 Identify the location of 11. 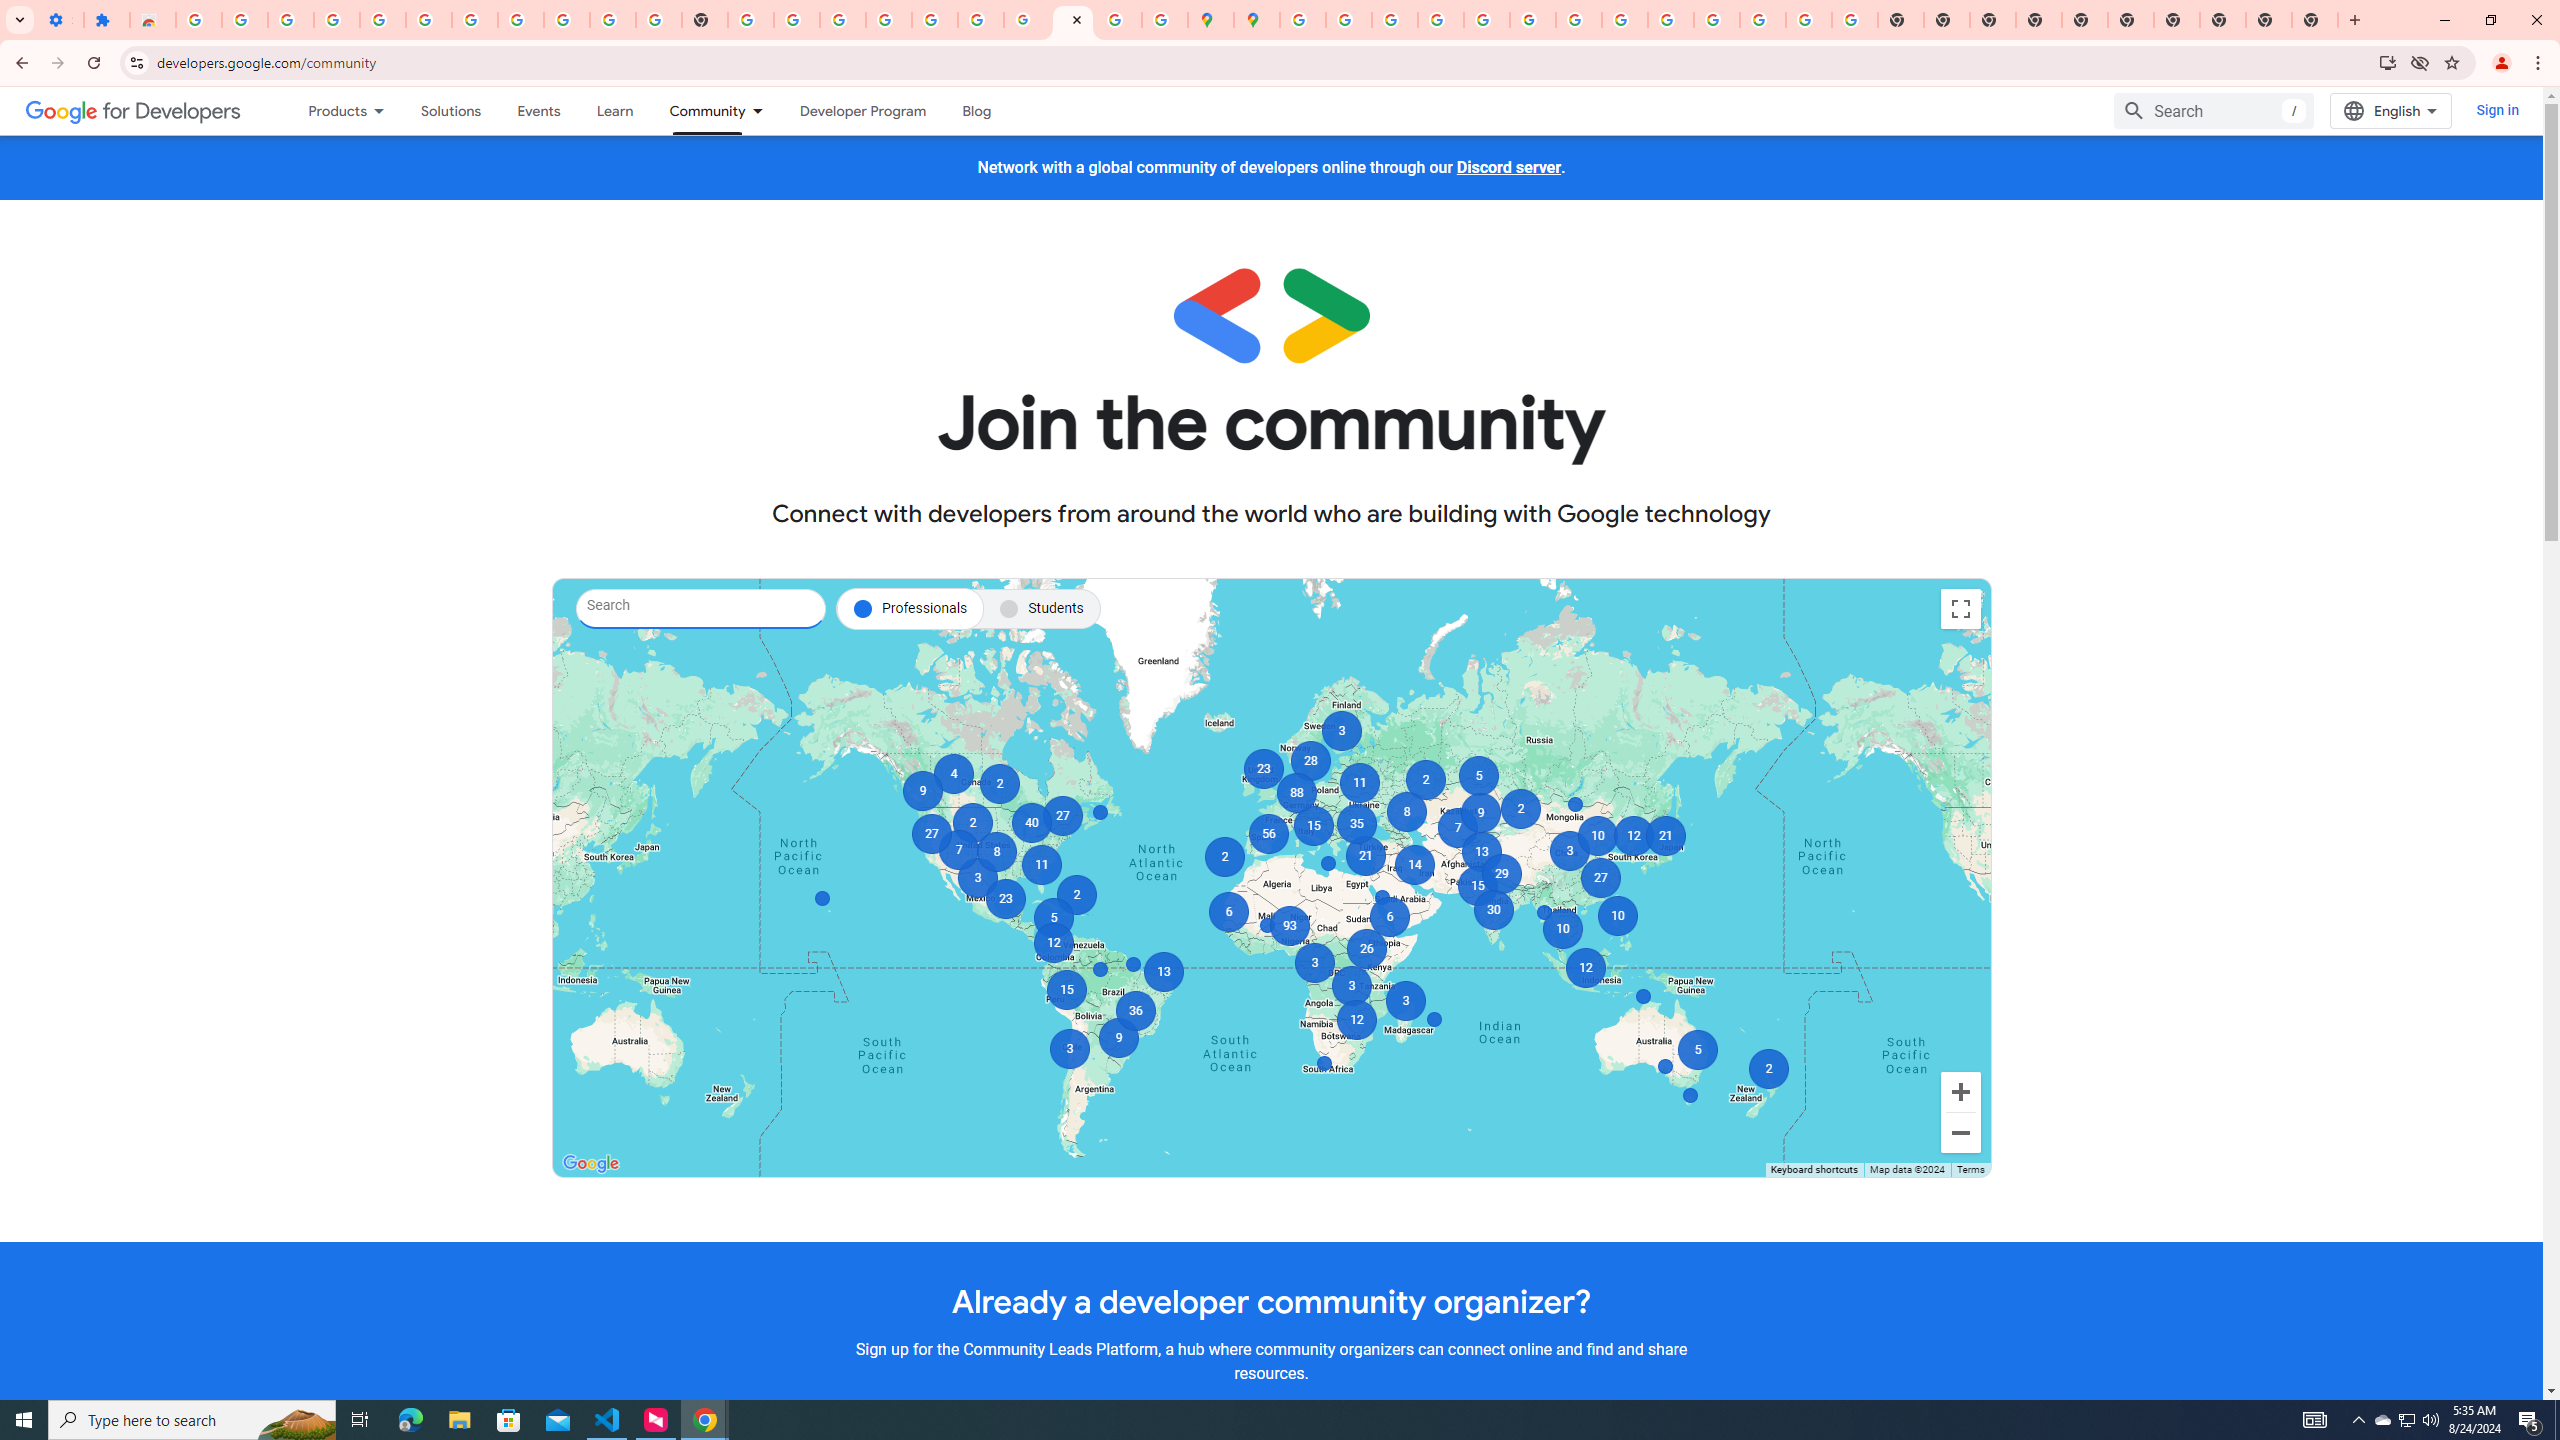
(1042, 865).